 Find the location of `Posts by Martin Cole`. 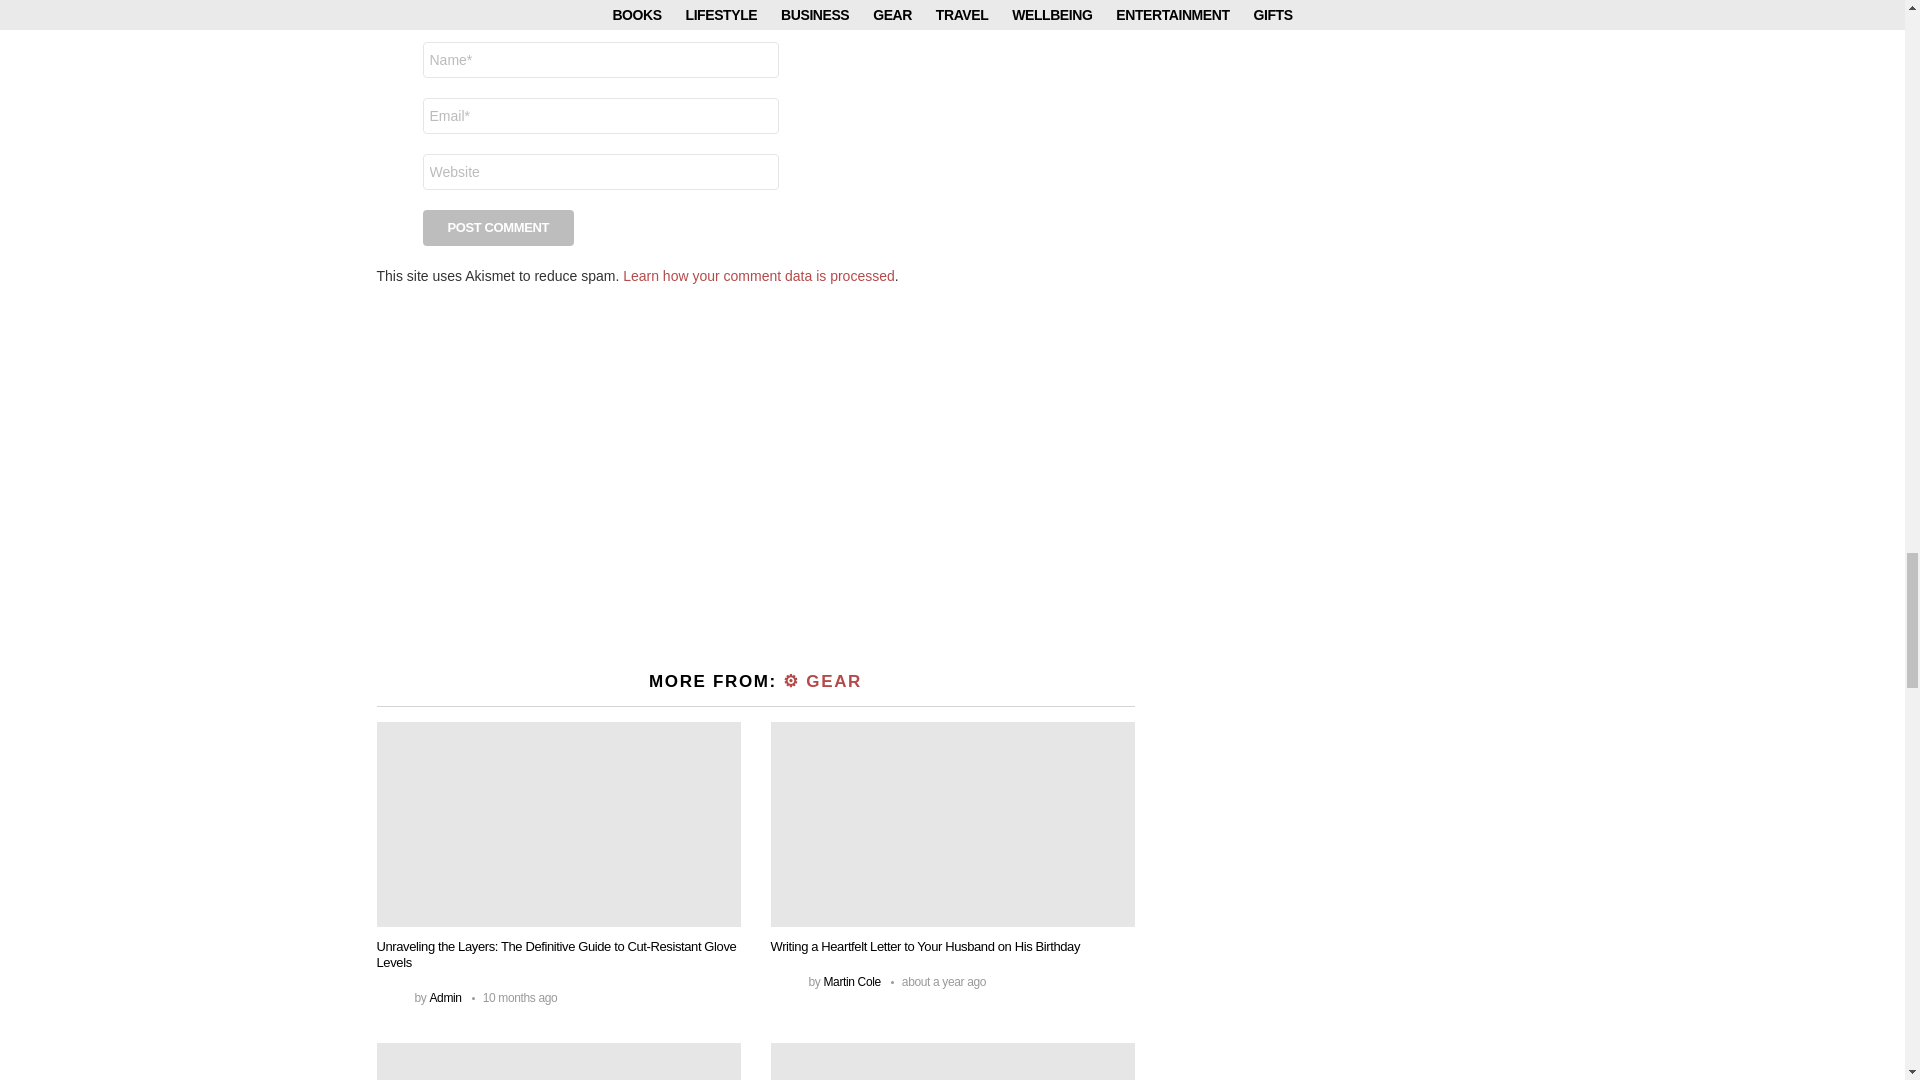

Posts by Martin Cole is located at coordinates (851, 982).